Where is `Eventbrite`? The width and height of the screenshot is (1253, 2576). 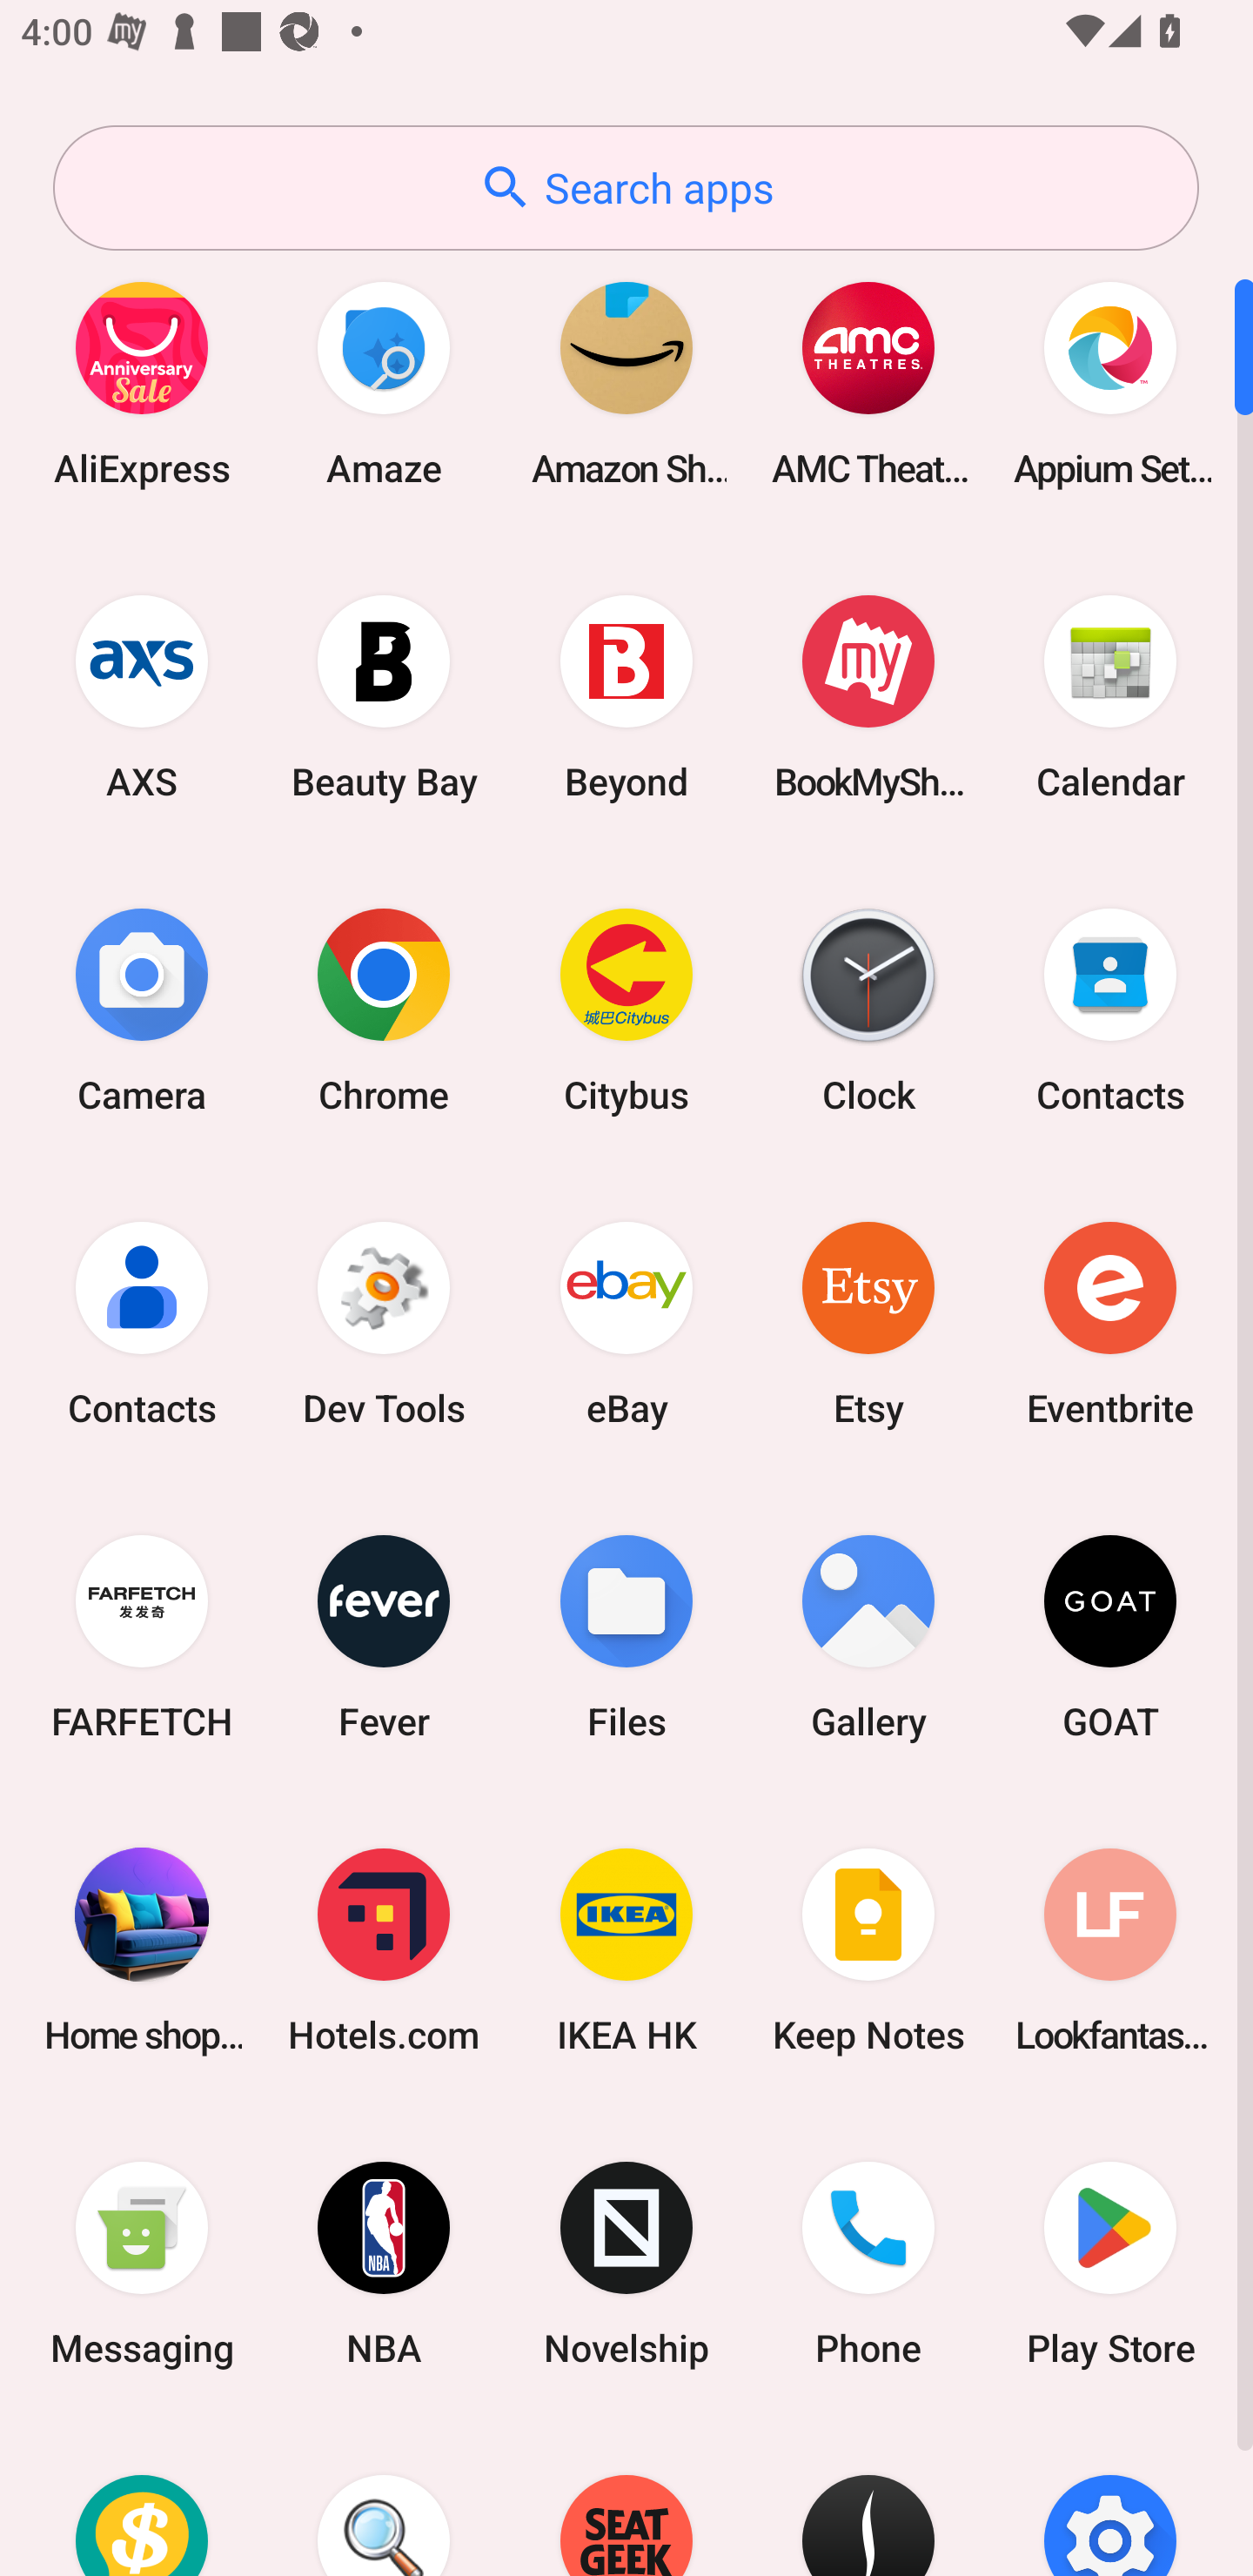
Eventbrite is located at coordinates (1110, 1323).